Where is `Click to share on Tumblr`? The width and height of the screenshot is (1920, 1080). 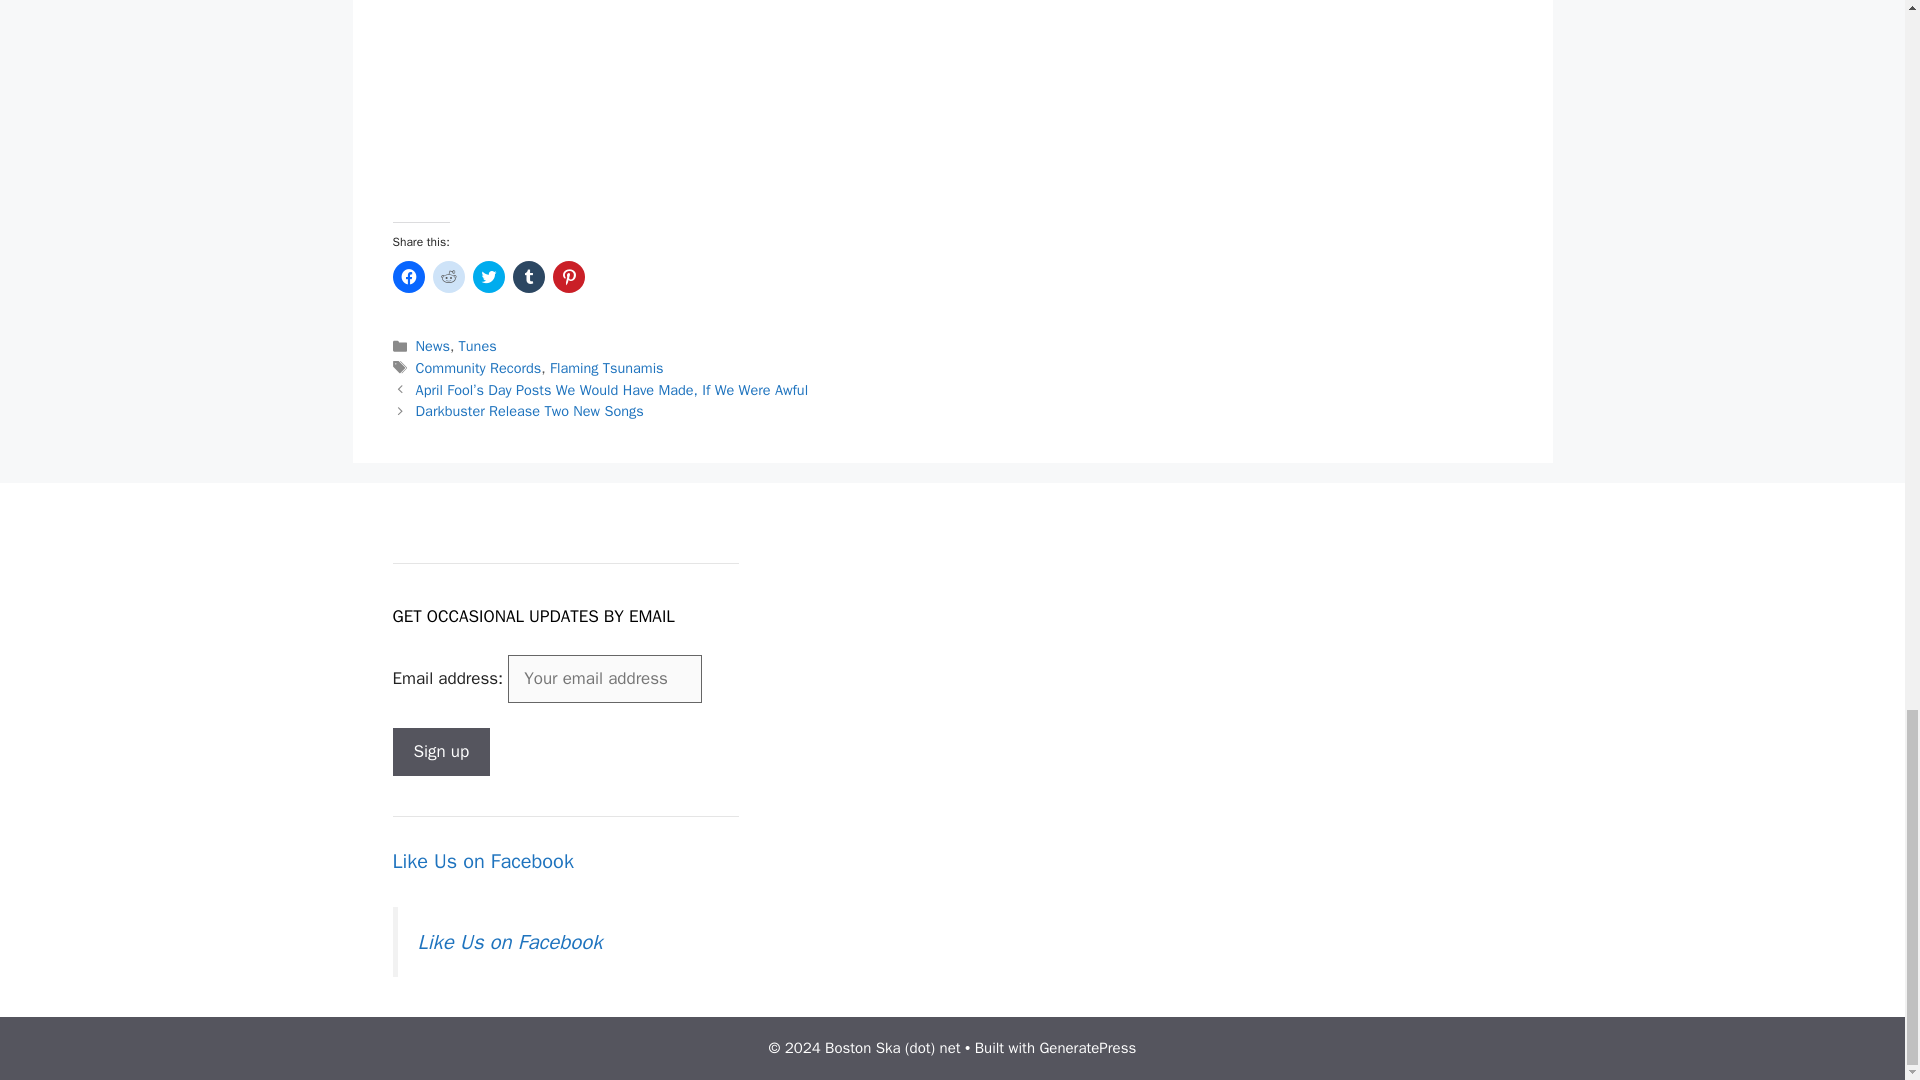
Click to share on Tumblr is located at coordinates (528, 276).